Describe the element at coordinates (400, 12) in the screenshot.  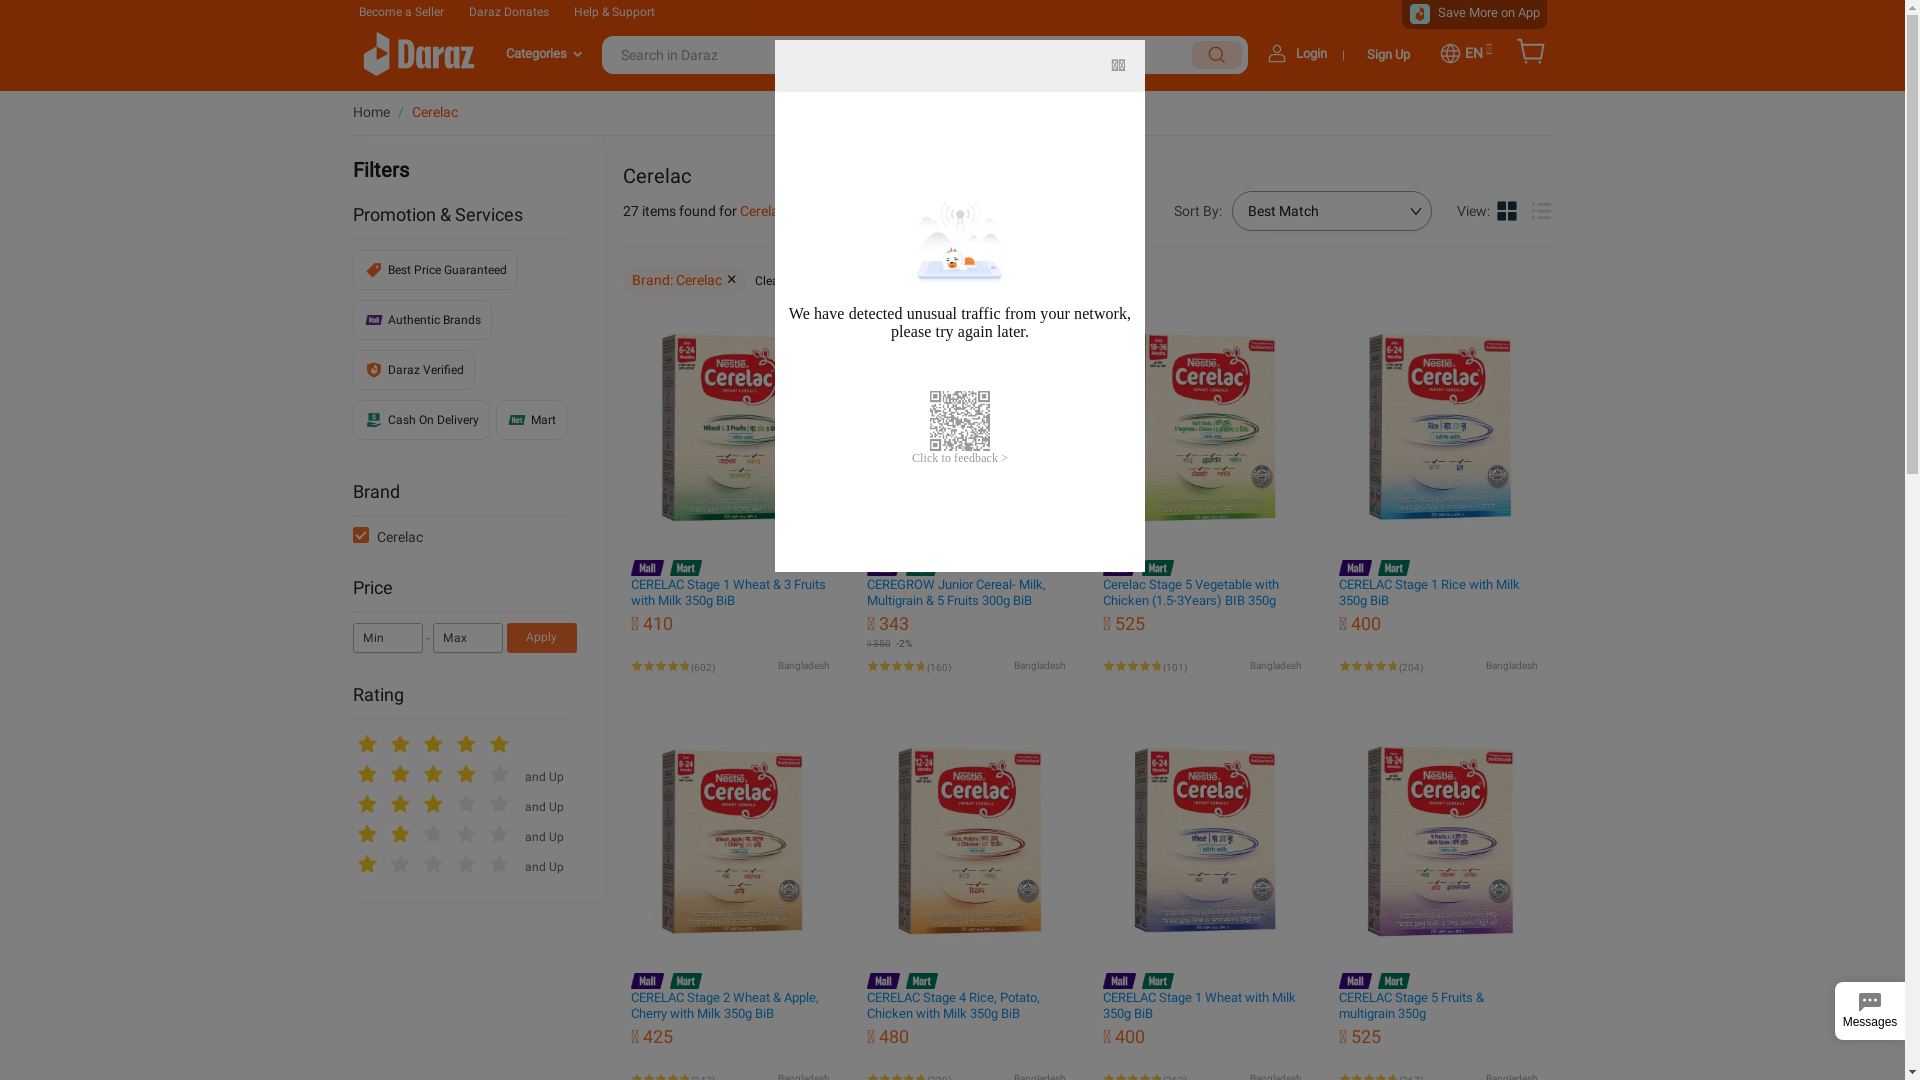
I see `Become a Seller` at that location.